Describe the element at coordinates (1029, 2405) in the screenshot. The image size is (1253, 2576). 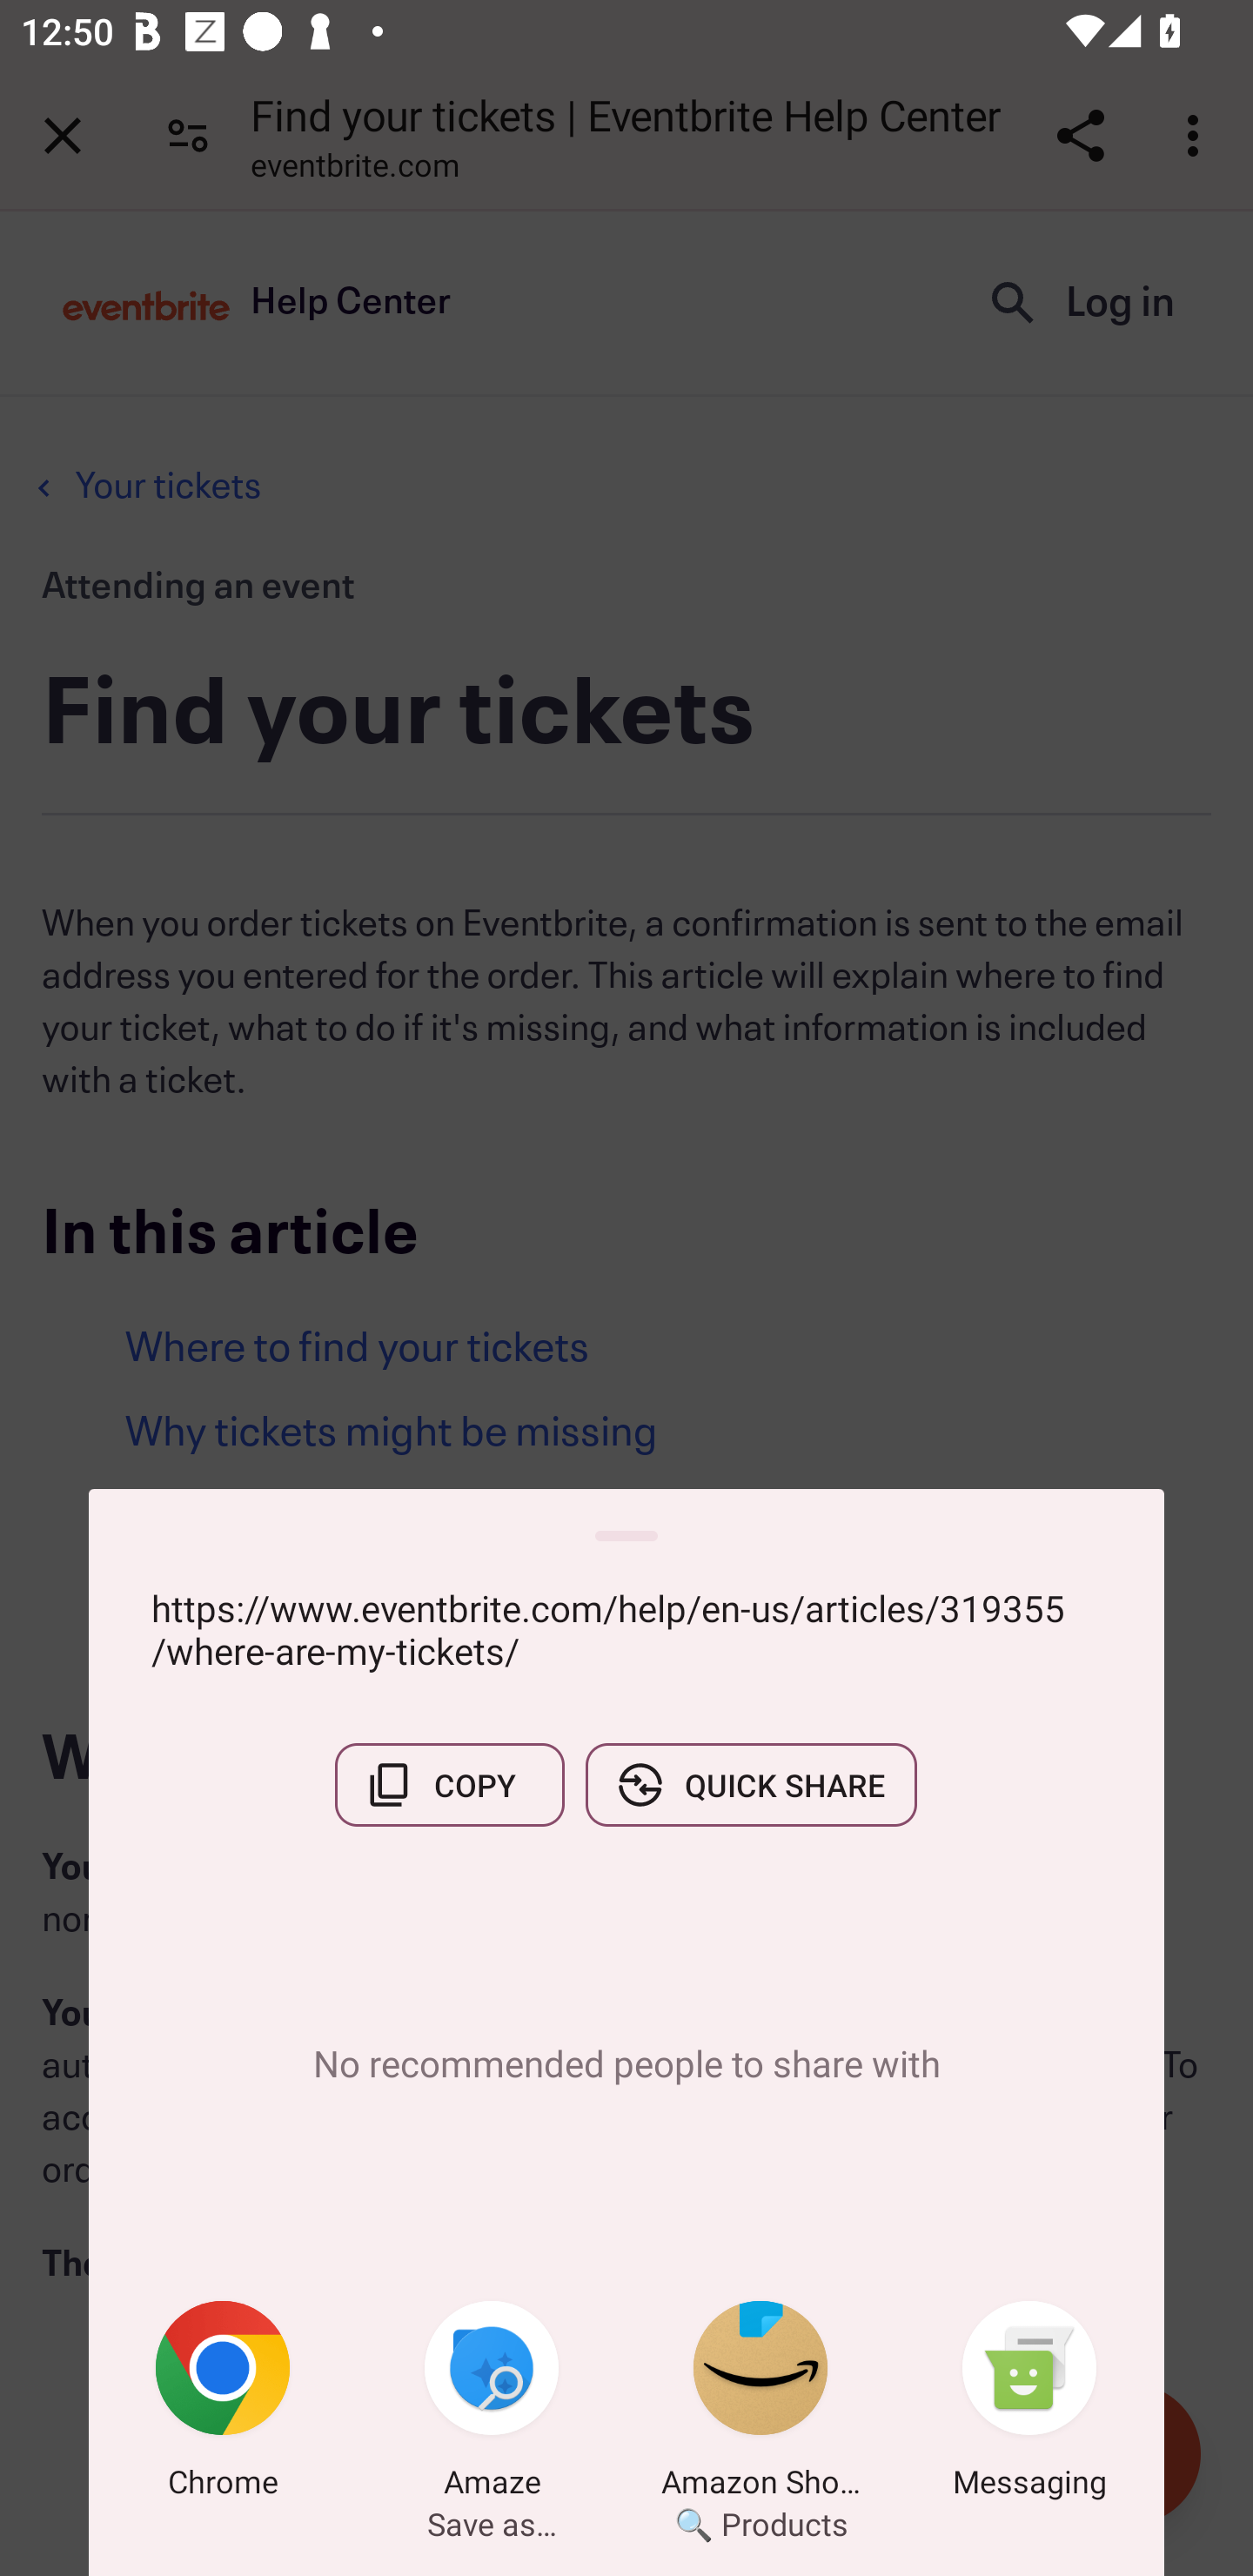
I see `Messaging` at that location.